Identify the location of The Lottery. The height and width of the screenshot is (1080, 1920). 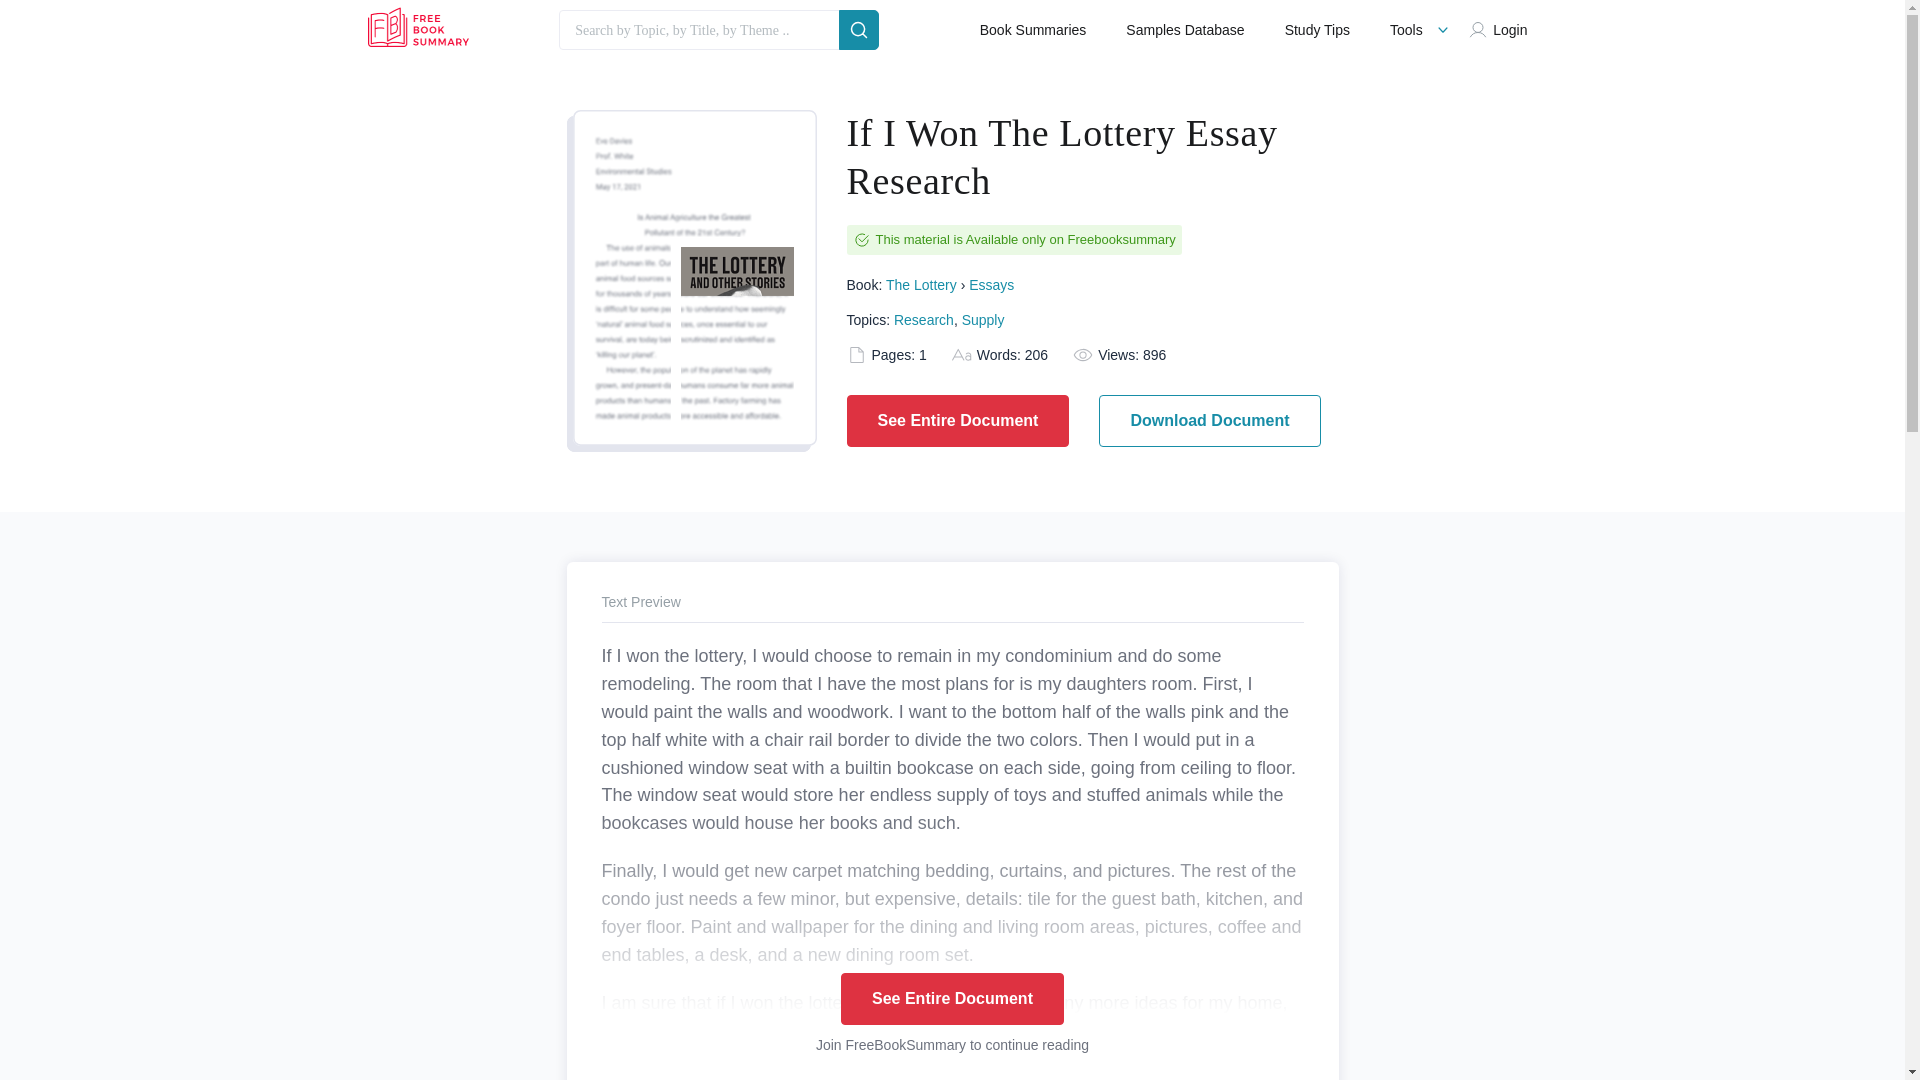
(920, 284).